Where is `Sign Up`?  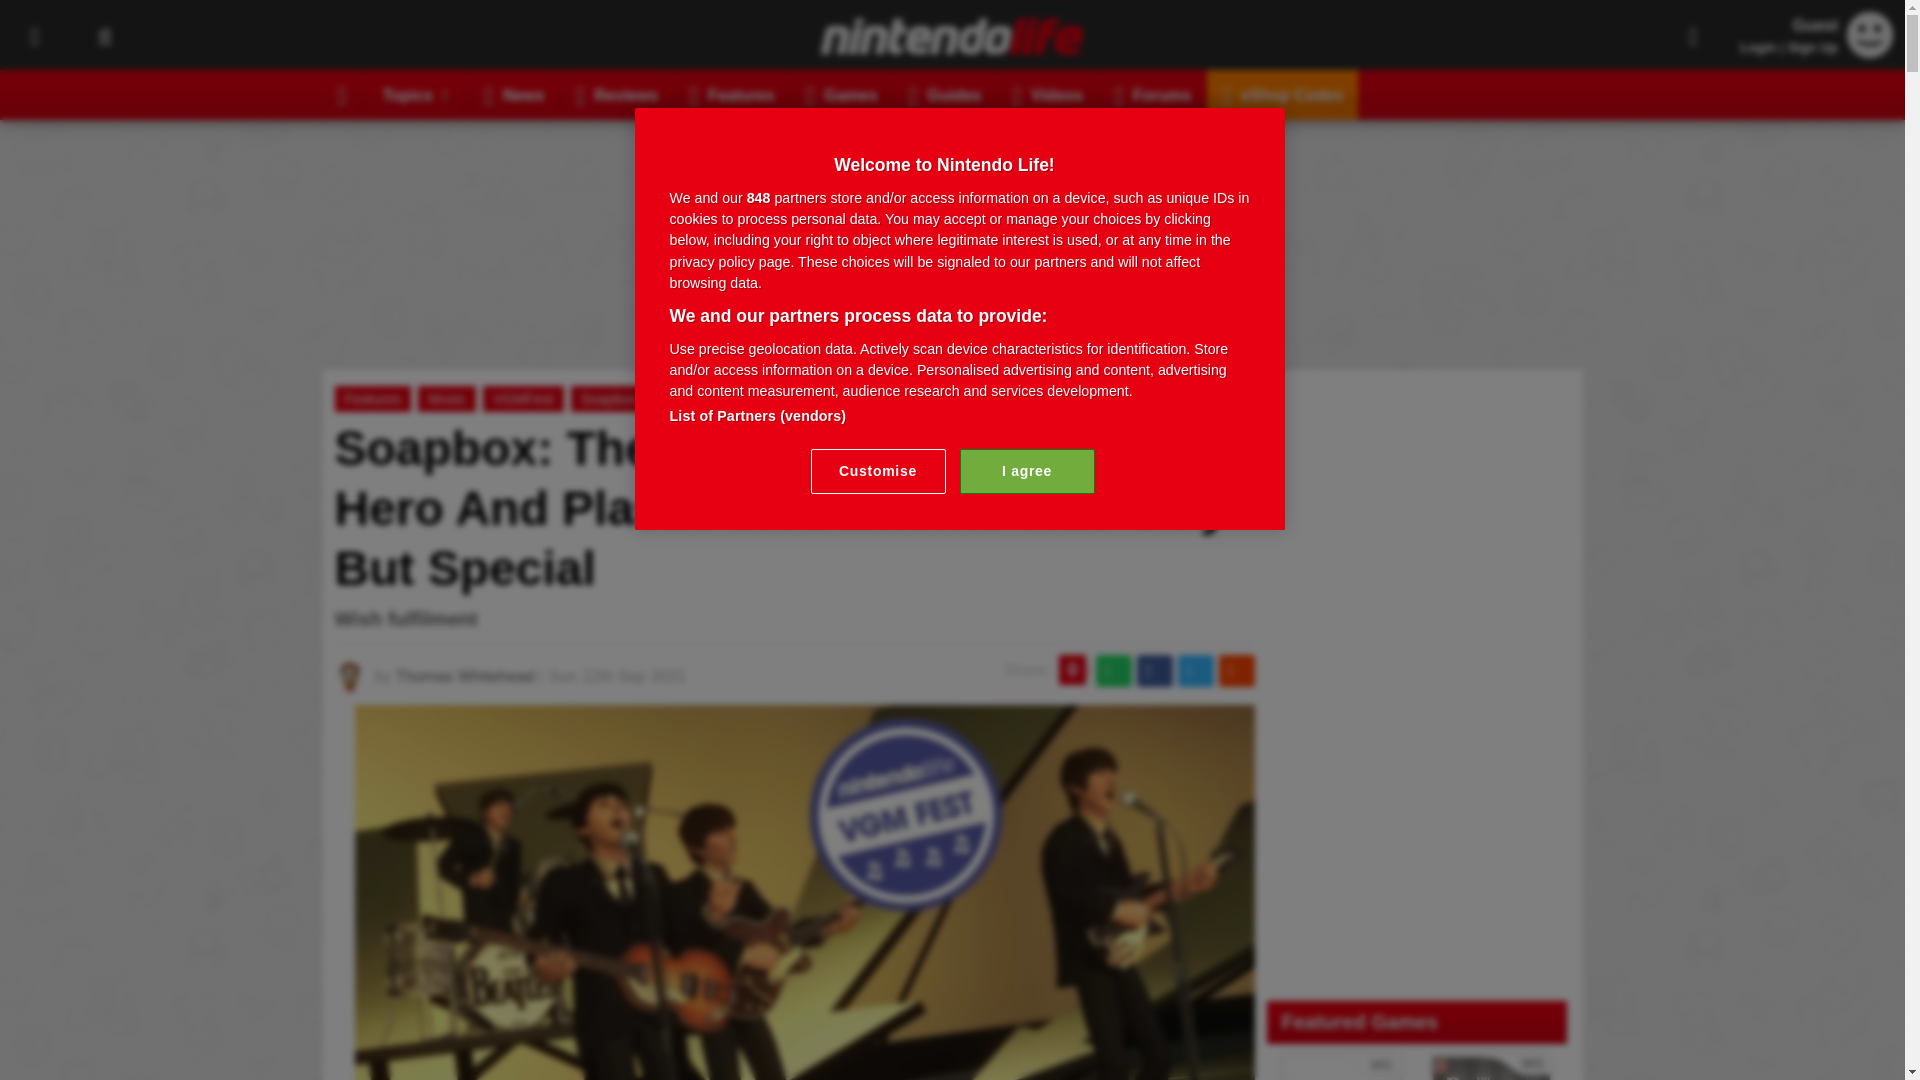
Sign Up is located at coordinates (1812, 47).